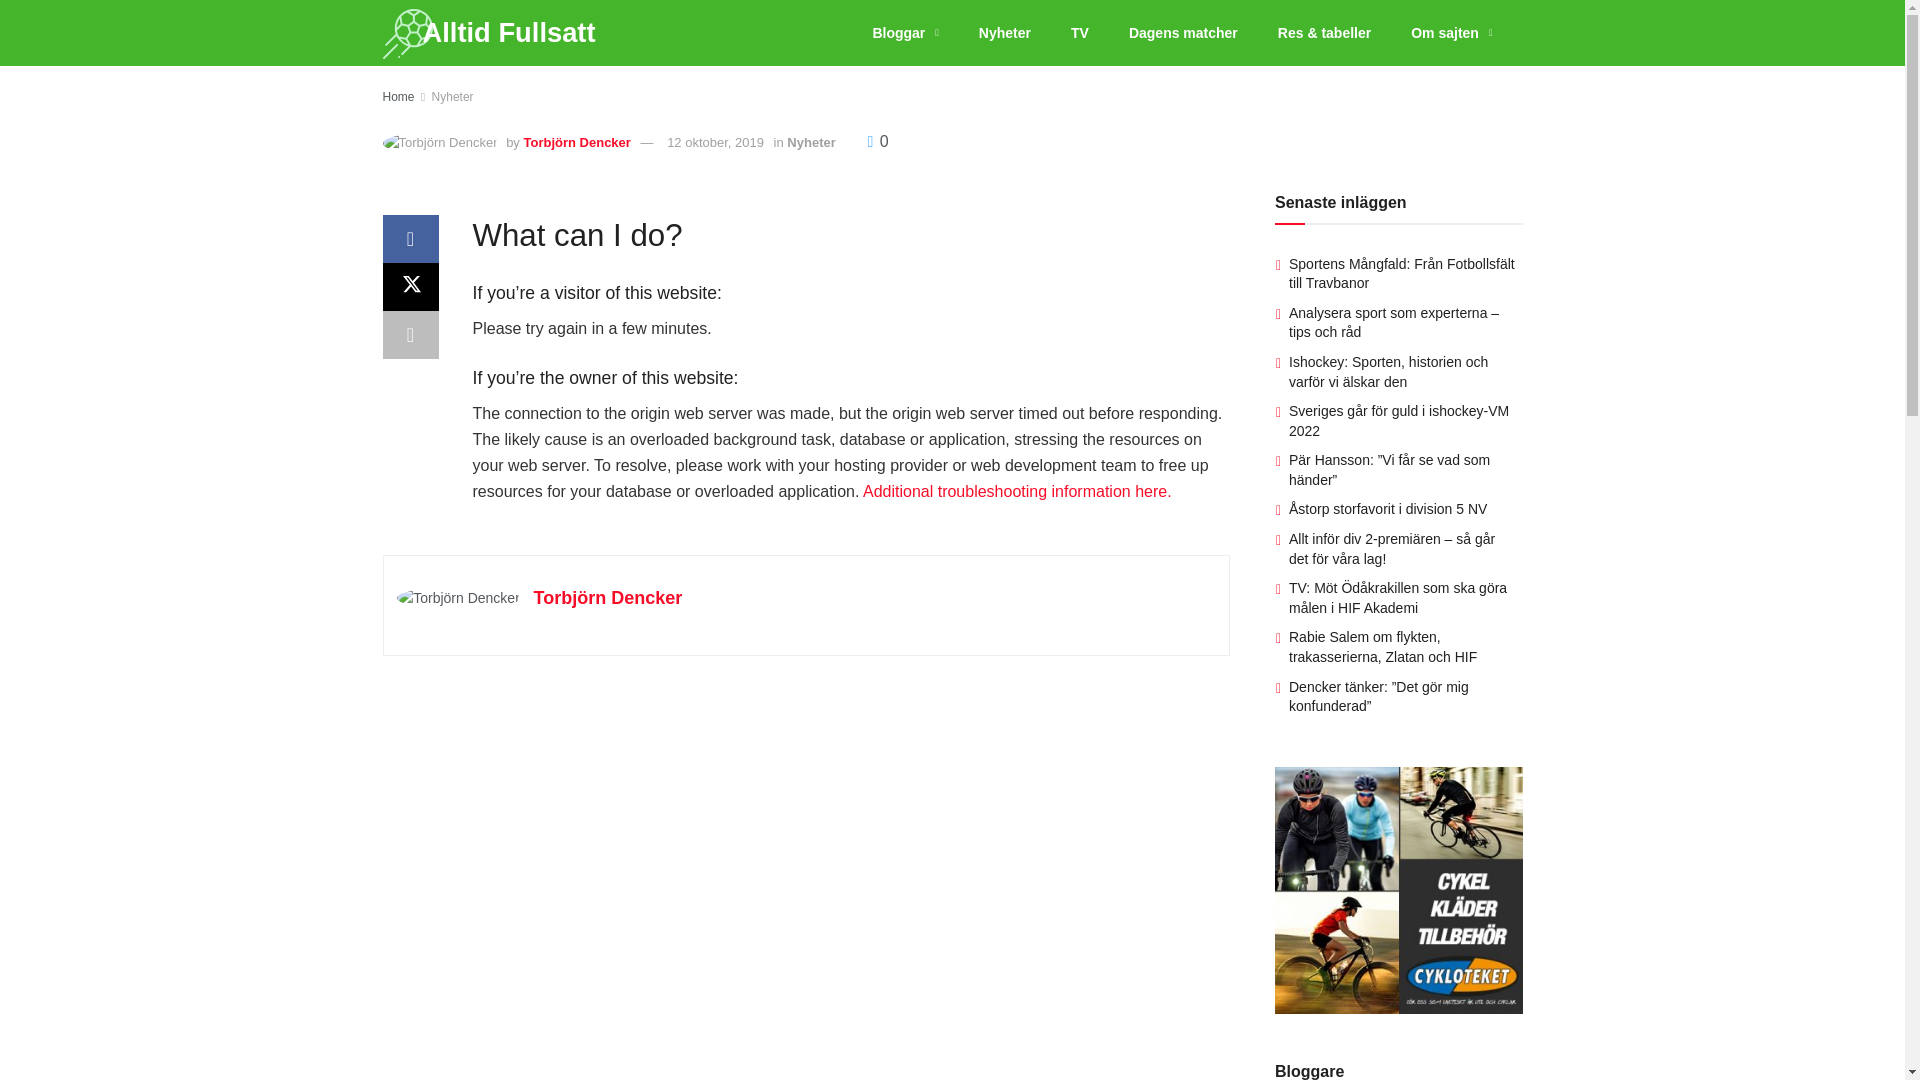 Image resolution: width=1920 pixels, height=1080 pixels. Describe the element at coordinates (1080, 32) in the screenshot. I see `TV` at that location.